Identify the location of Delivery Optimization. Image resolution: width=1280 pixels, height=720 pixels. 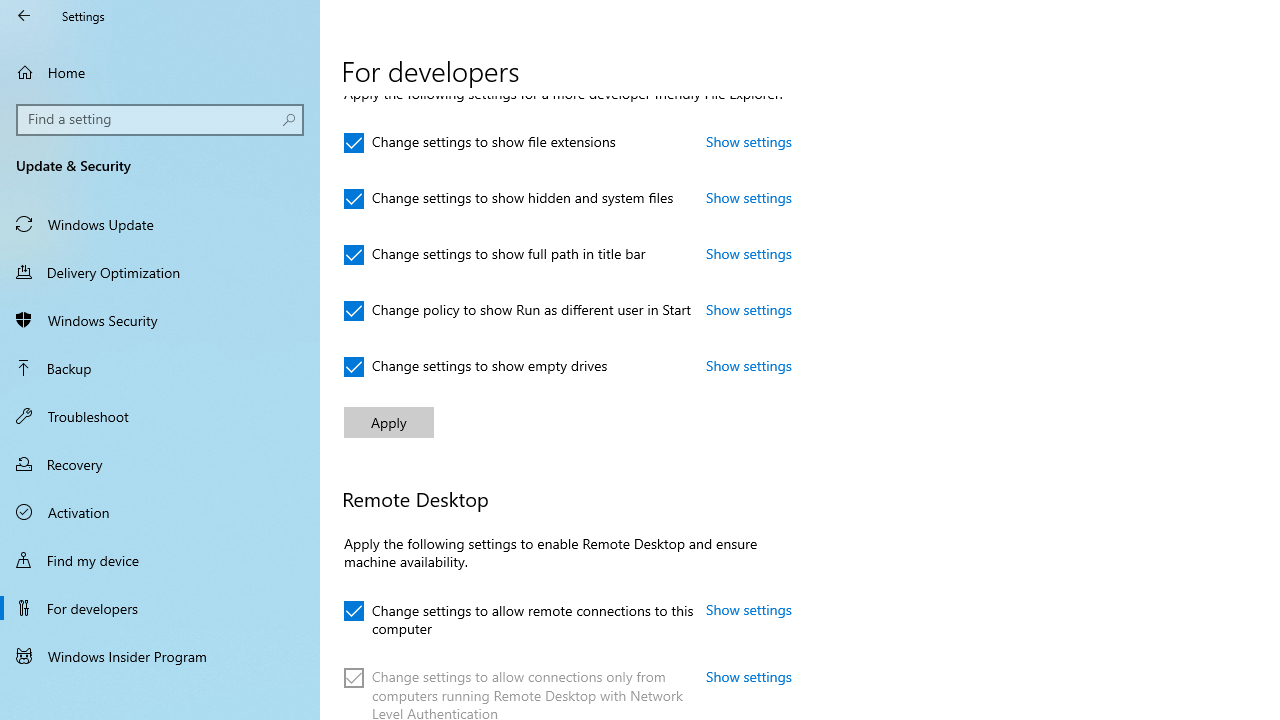
(160, 271).